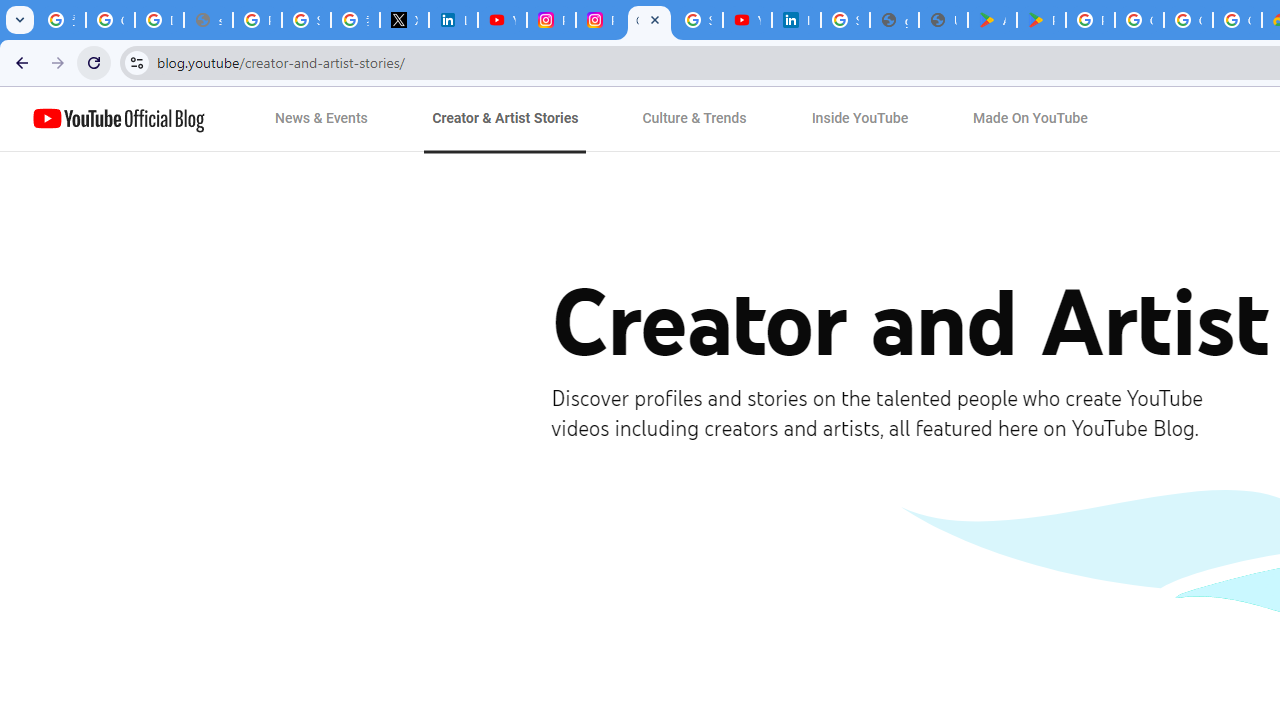  Describe the element at coordinates (694, 119) in the screenshot. I see `Culture & Trends` at that location.